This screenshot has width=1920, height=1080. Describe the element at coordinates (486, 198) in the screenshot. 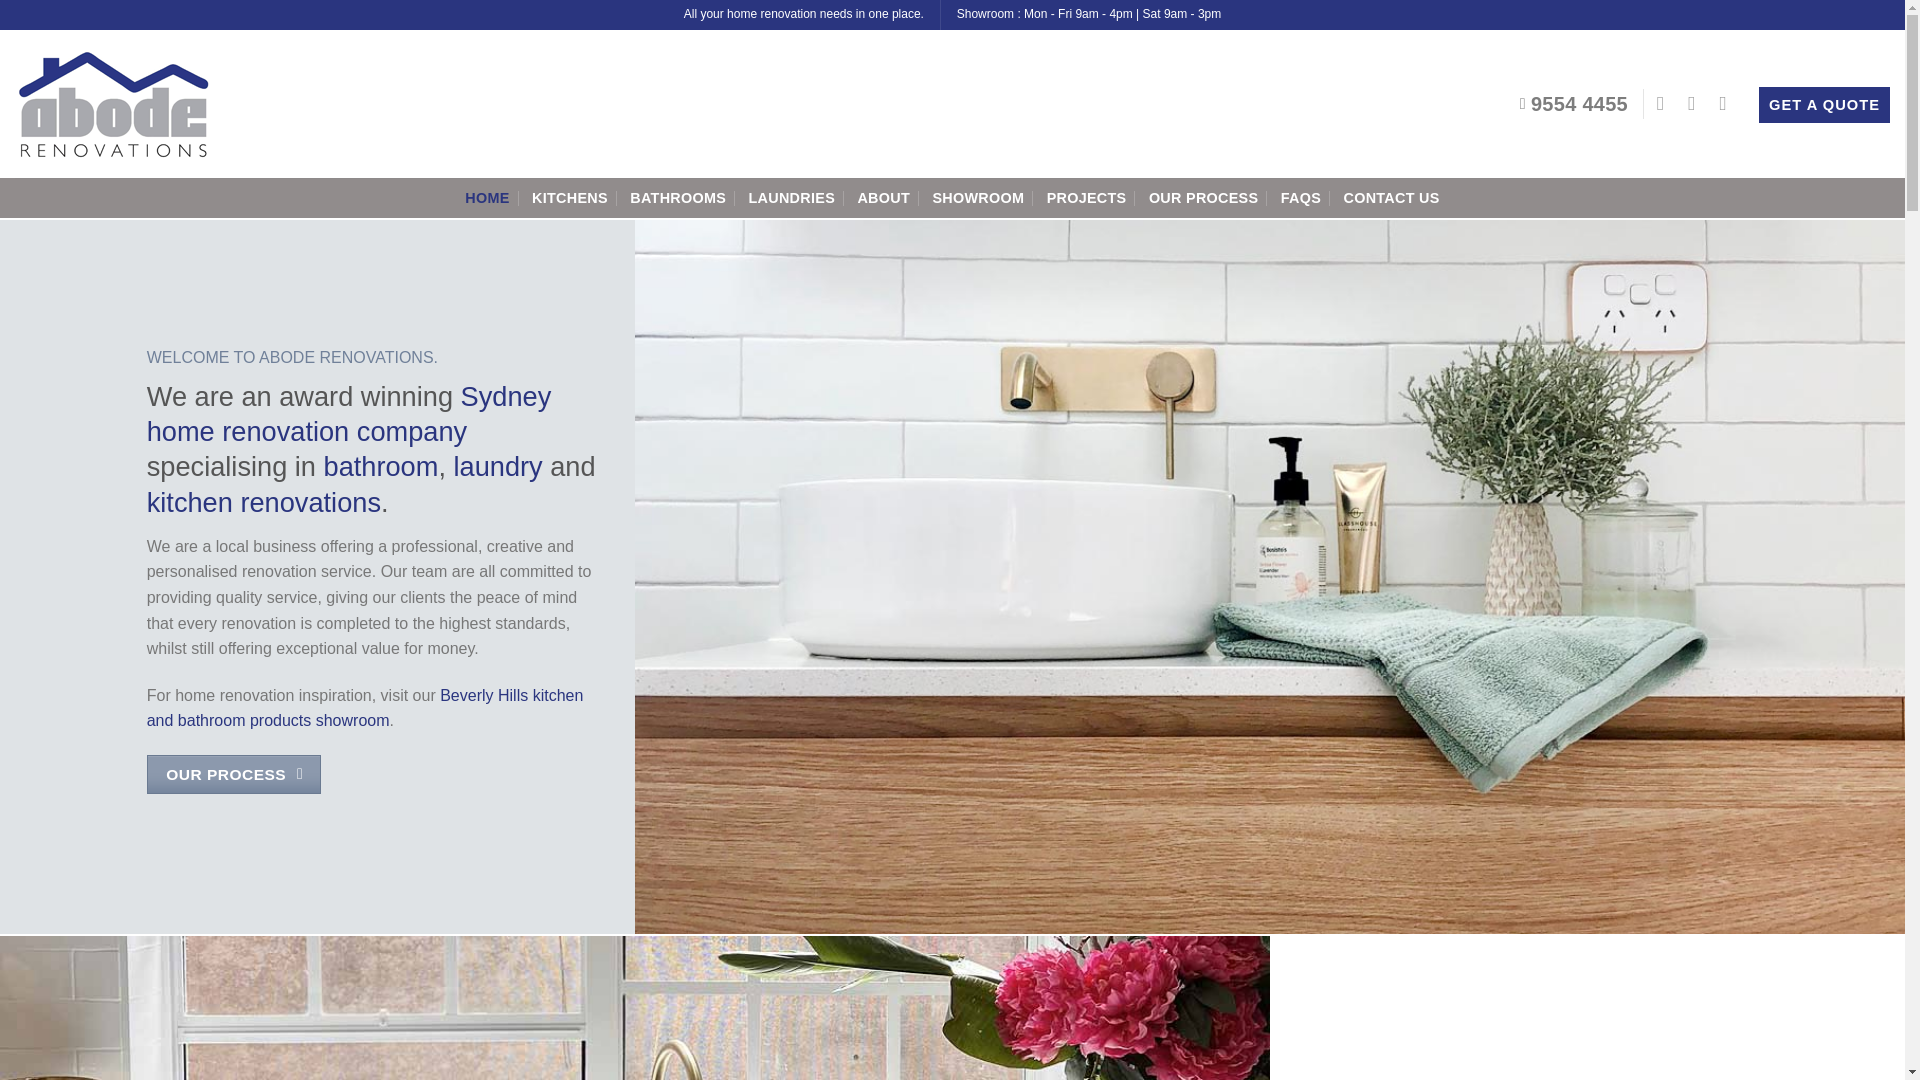

I see `HOME` at that location.